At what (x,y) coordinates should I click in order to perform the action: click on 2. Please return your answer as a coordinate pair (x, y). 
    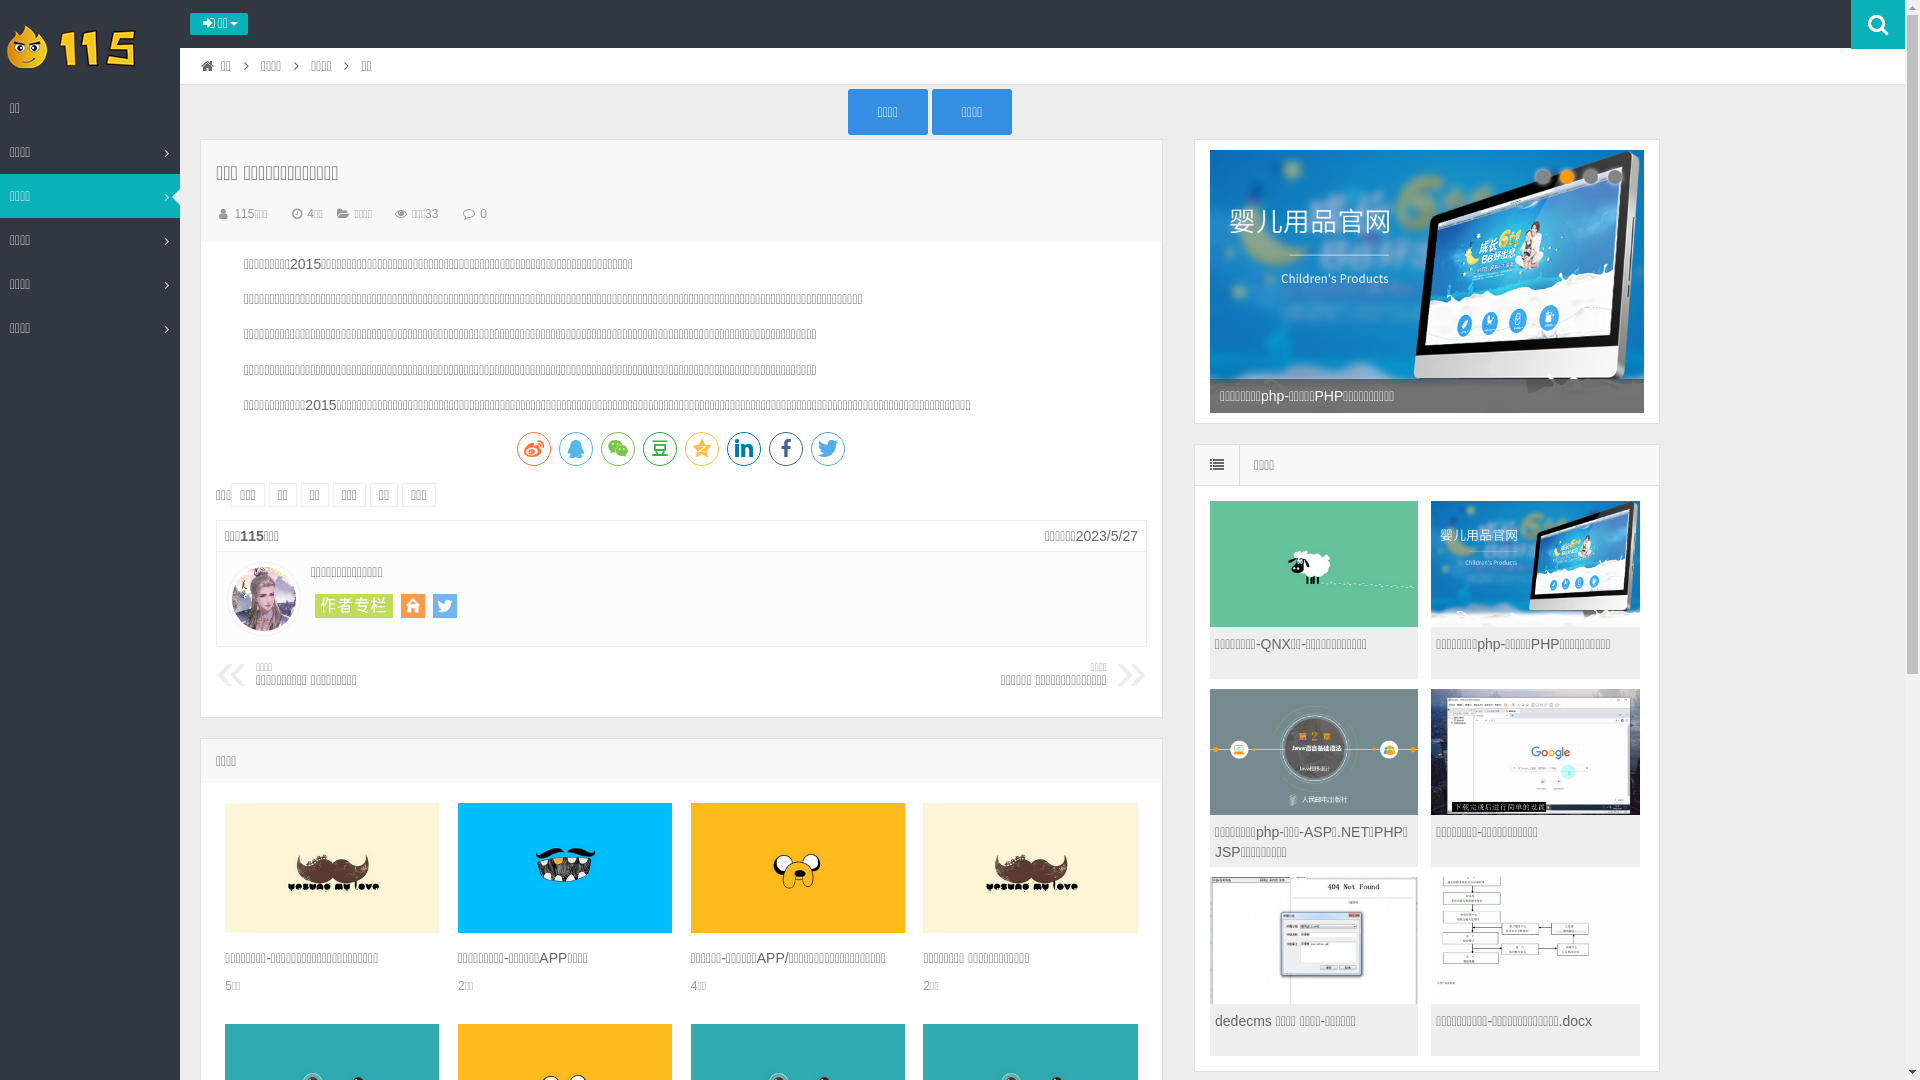
    Looking at the image, I should click on (1567, 177).